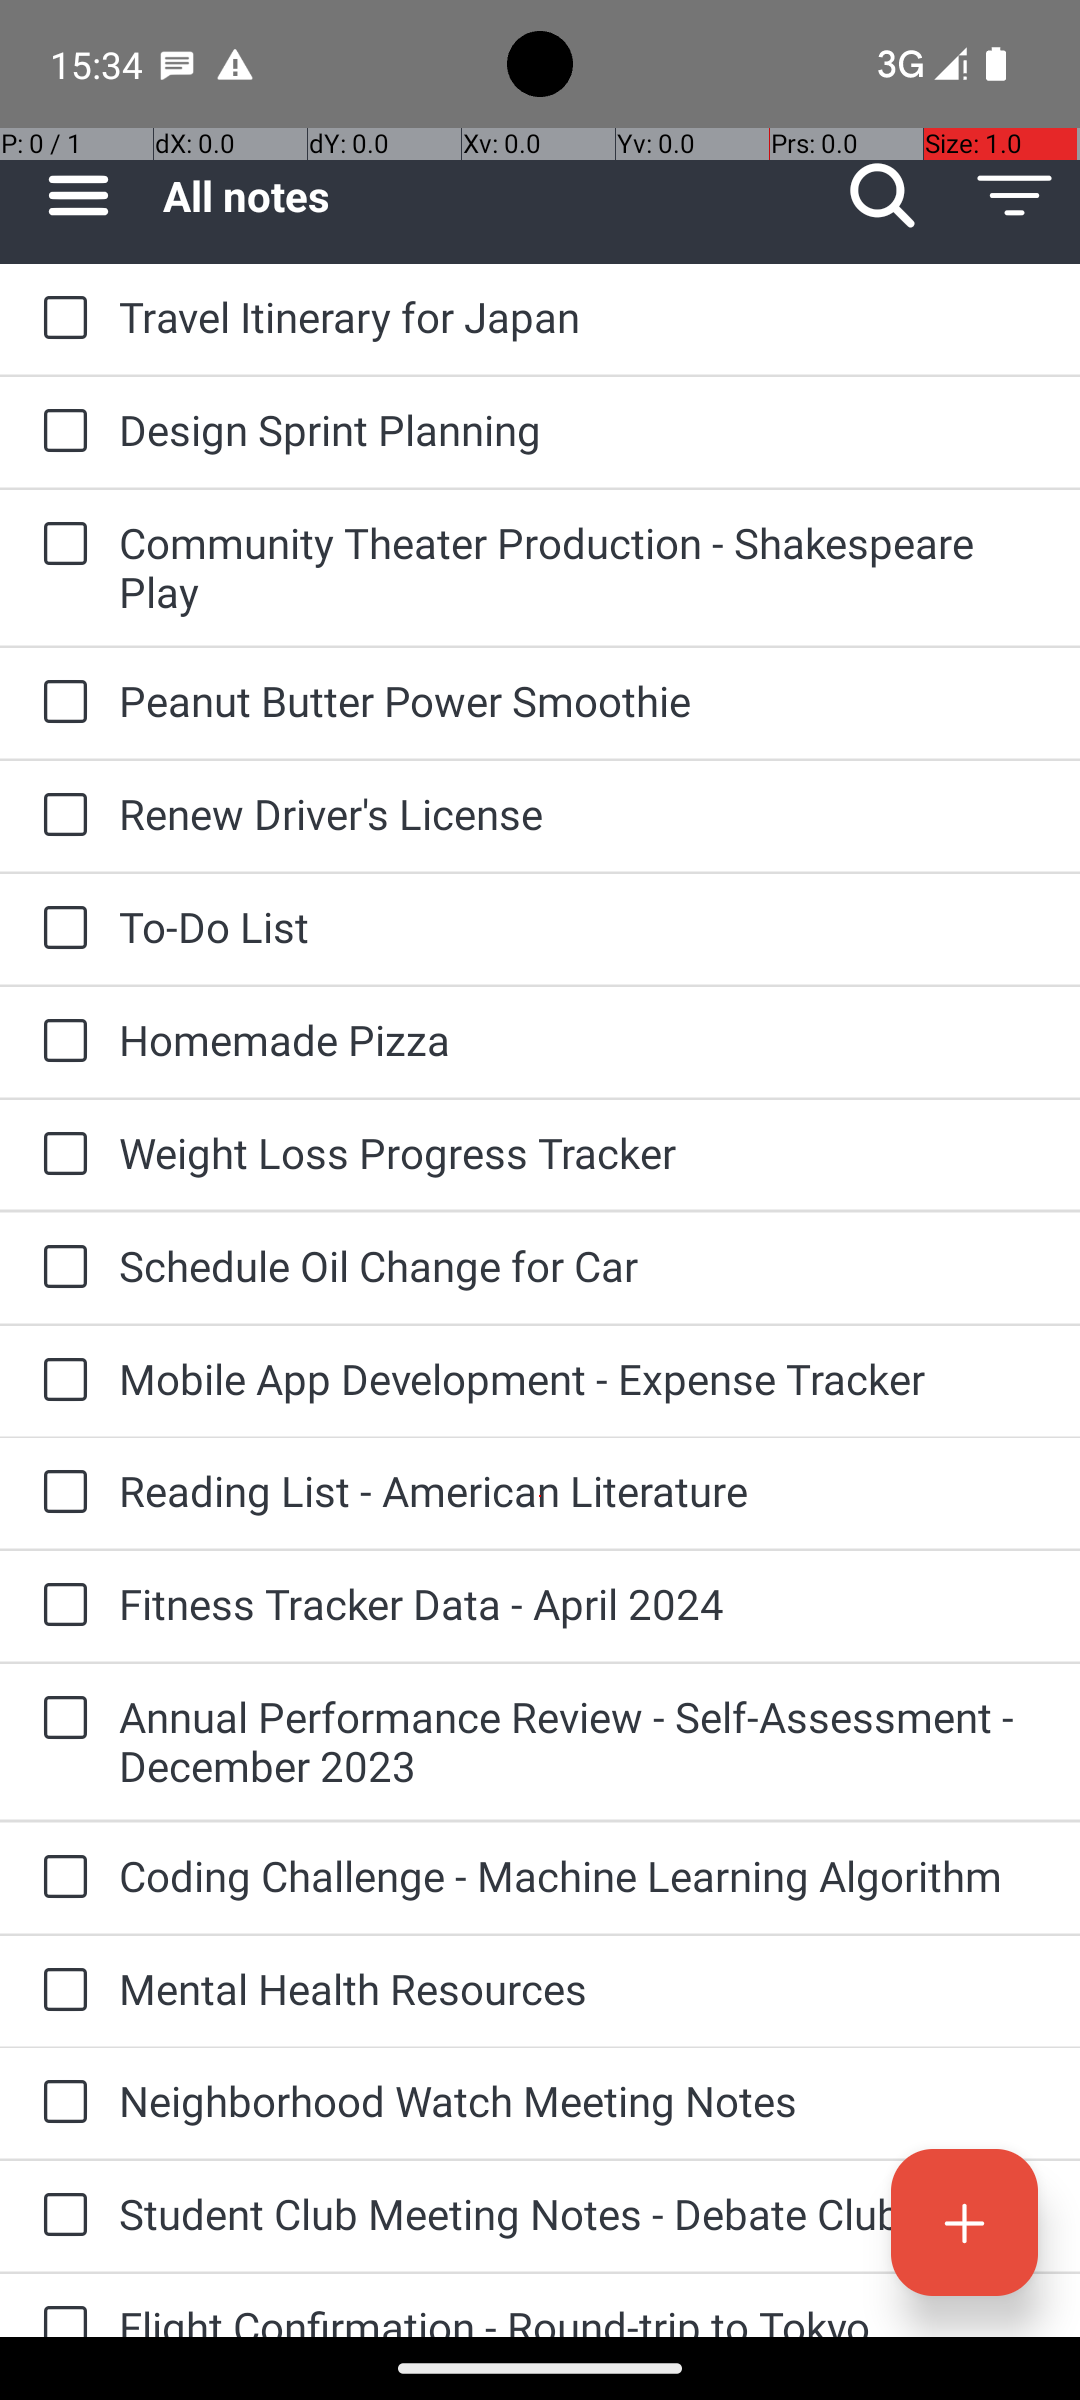 This screenshot has width=1080, height=2400. I want to click on Weight Loss Progress Tracker, so click(580, 1152).